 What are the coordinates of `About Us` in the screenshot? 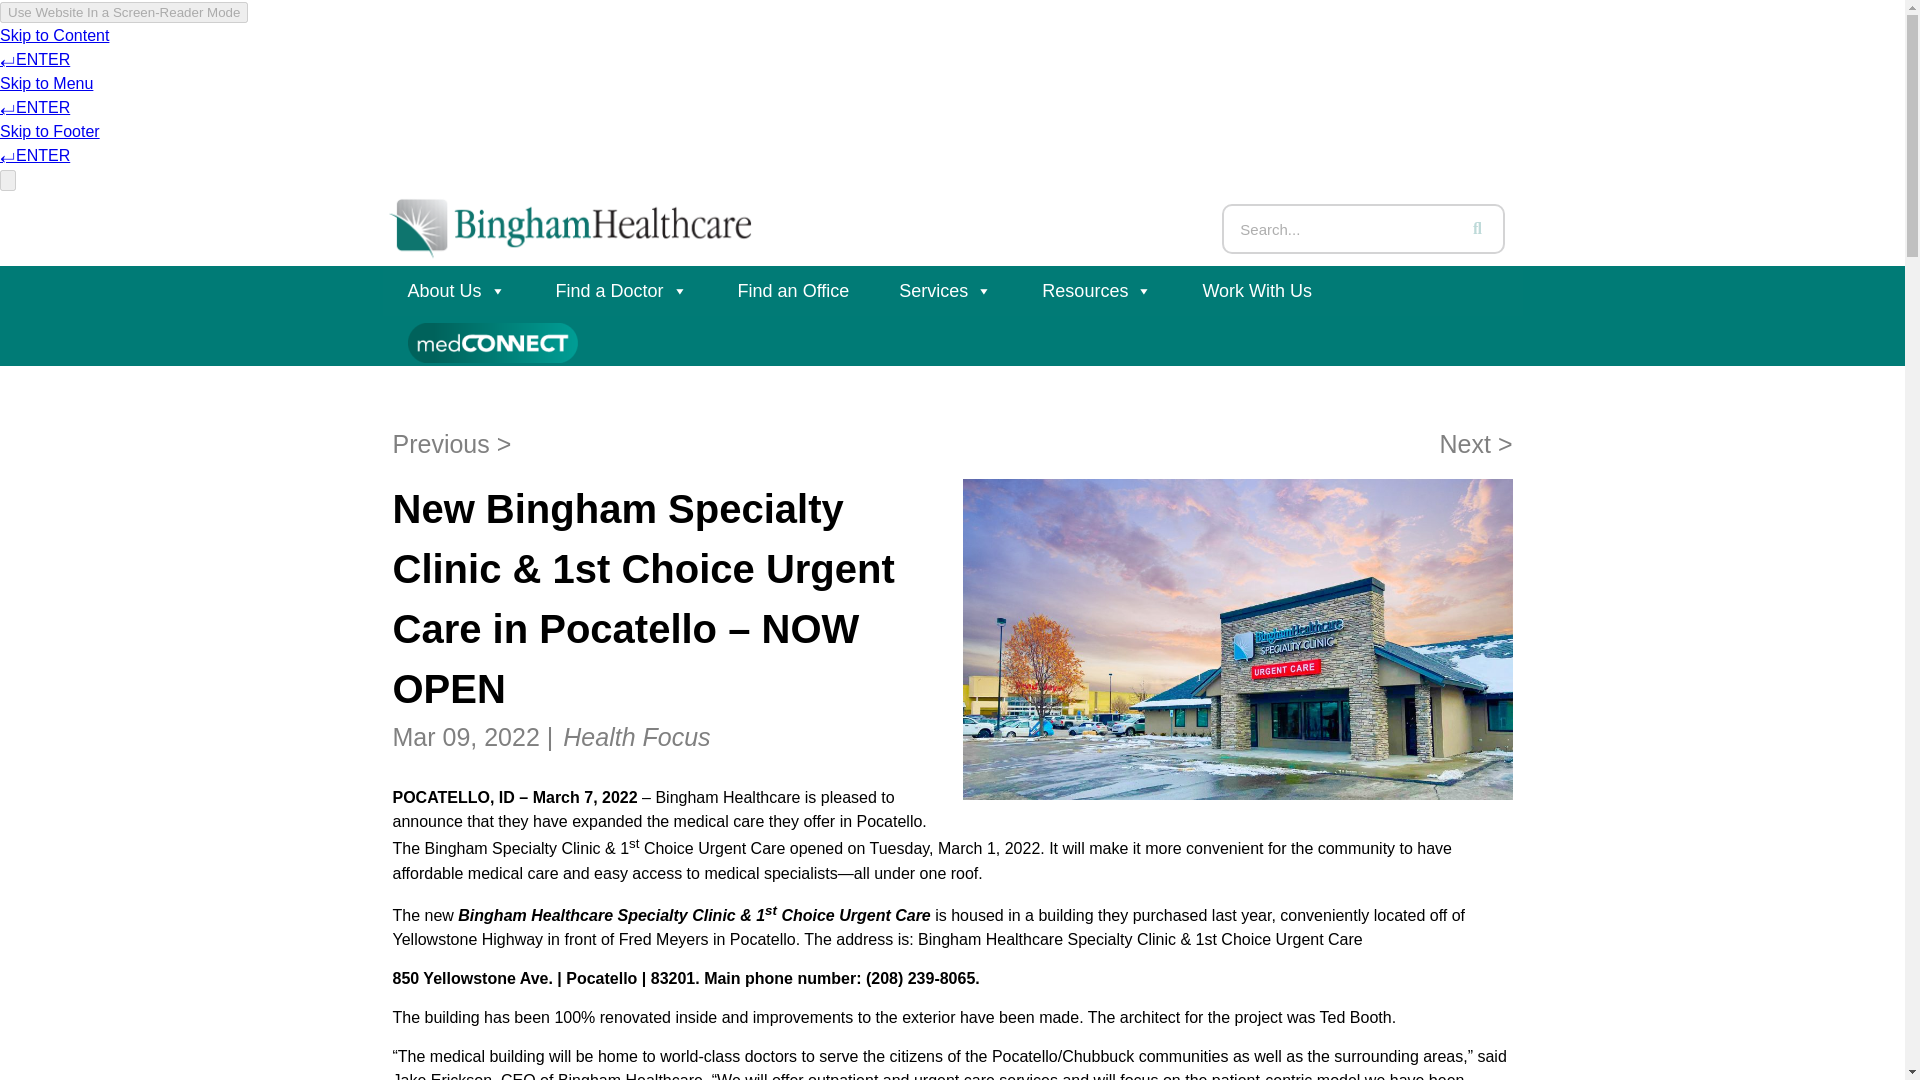 It's located at (456, 290).